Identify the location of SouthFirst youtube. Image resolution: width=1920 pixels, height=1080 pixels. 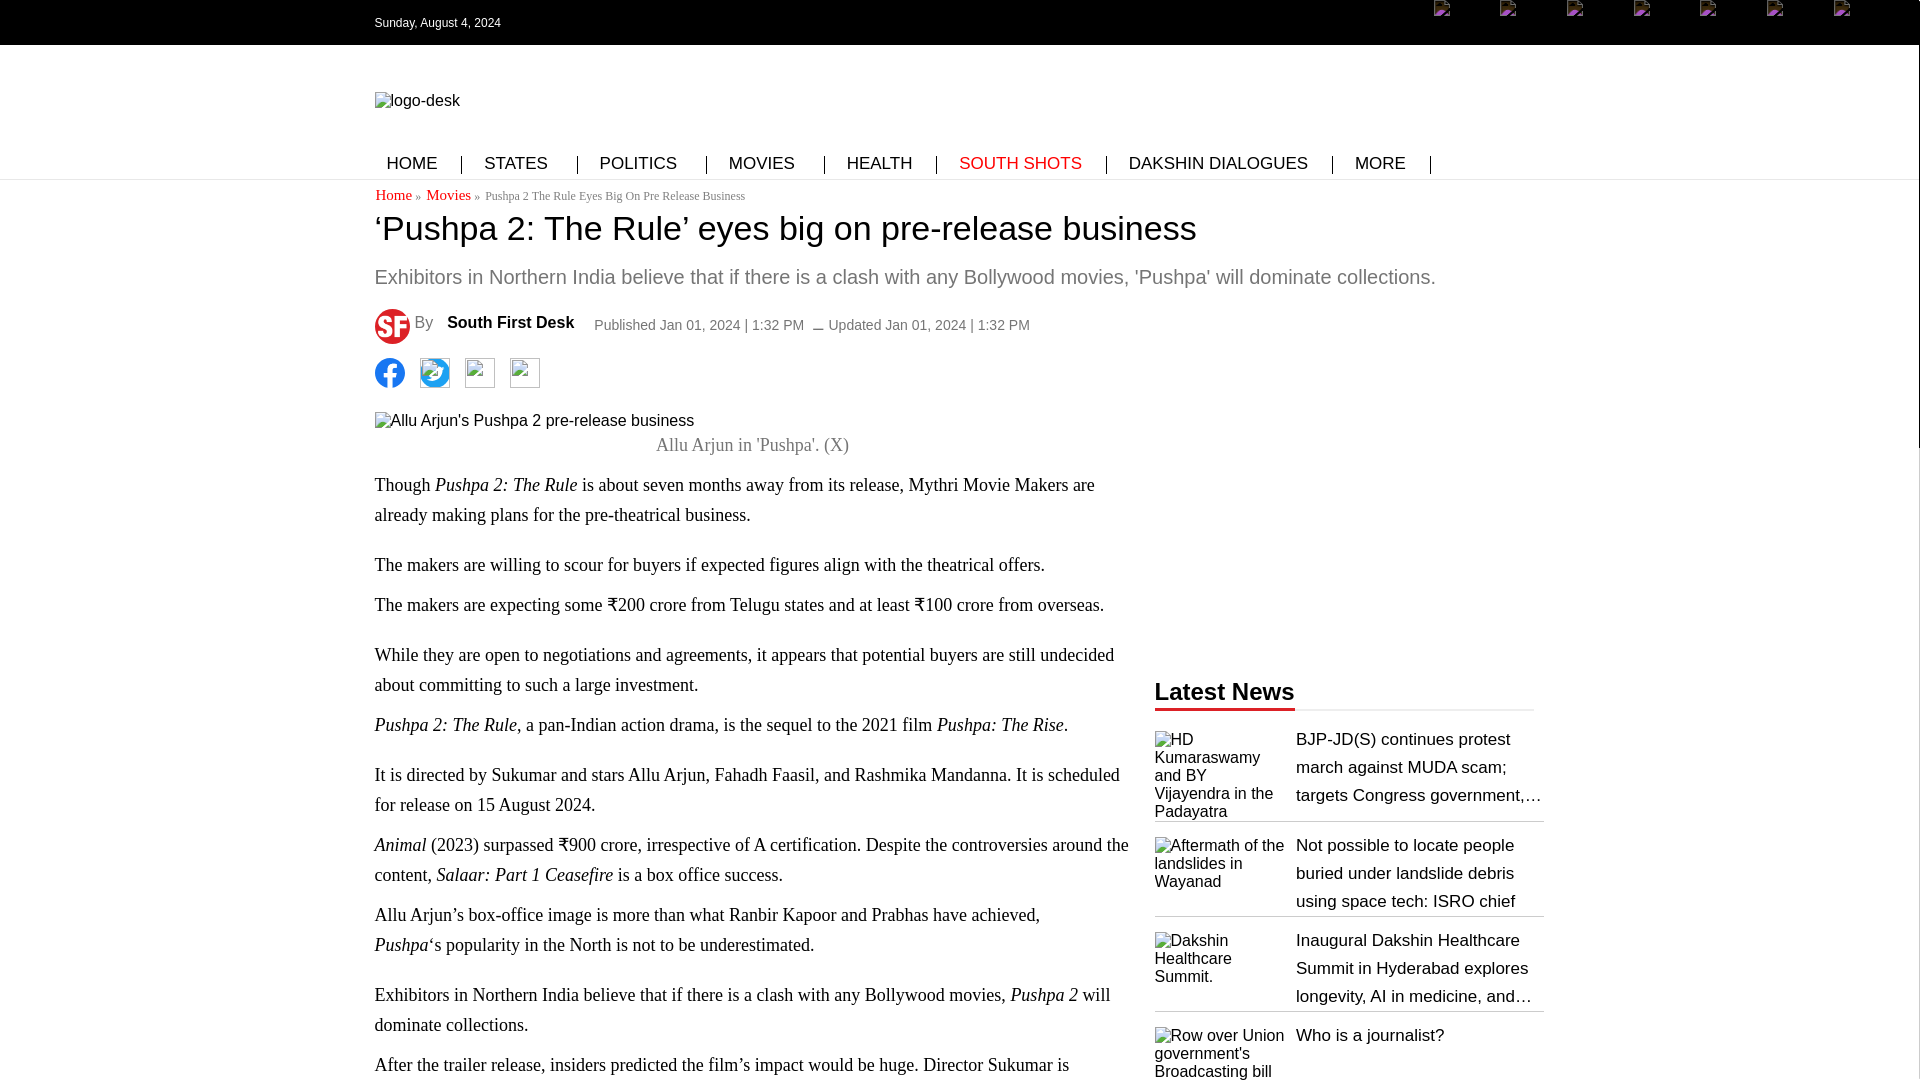
(1661, 22).